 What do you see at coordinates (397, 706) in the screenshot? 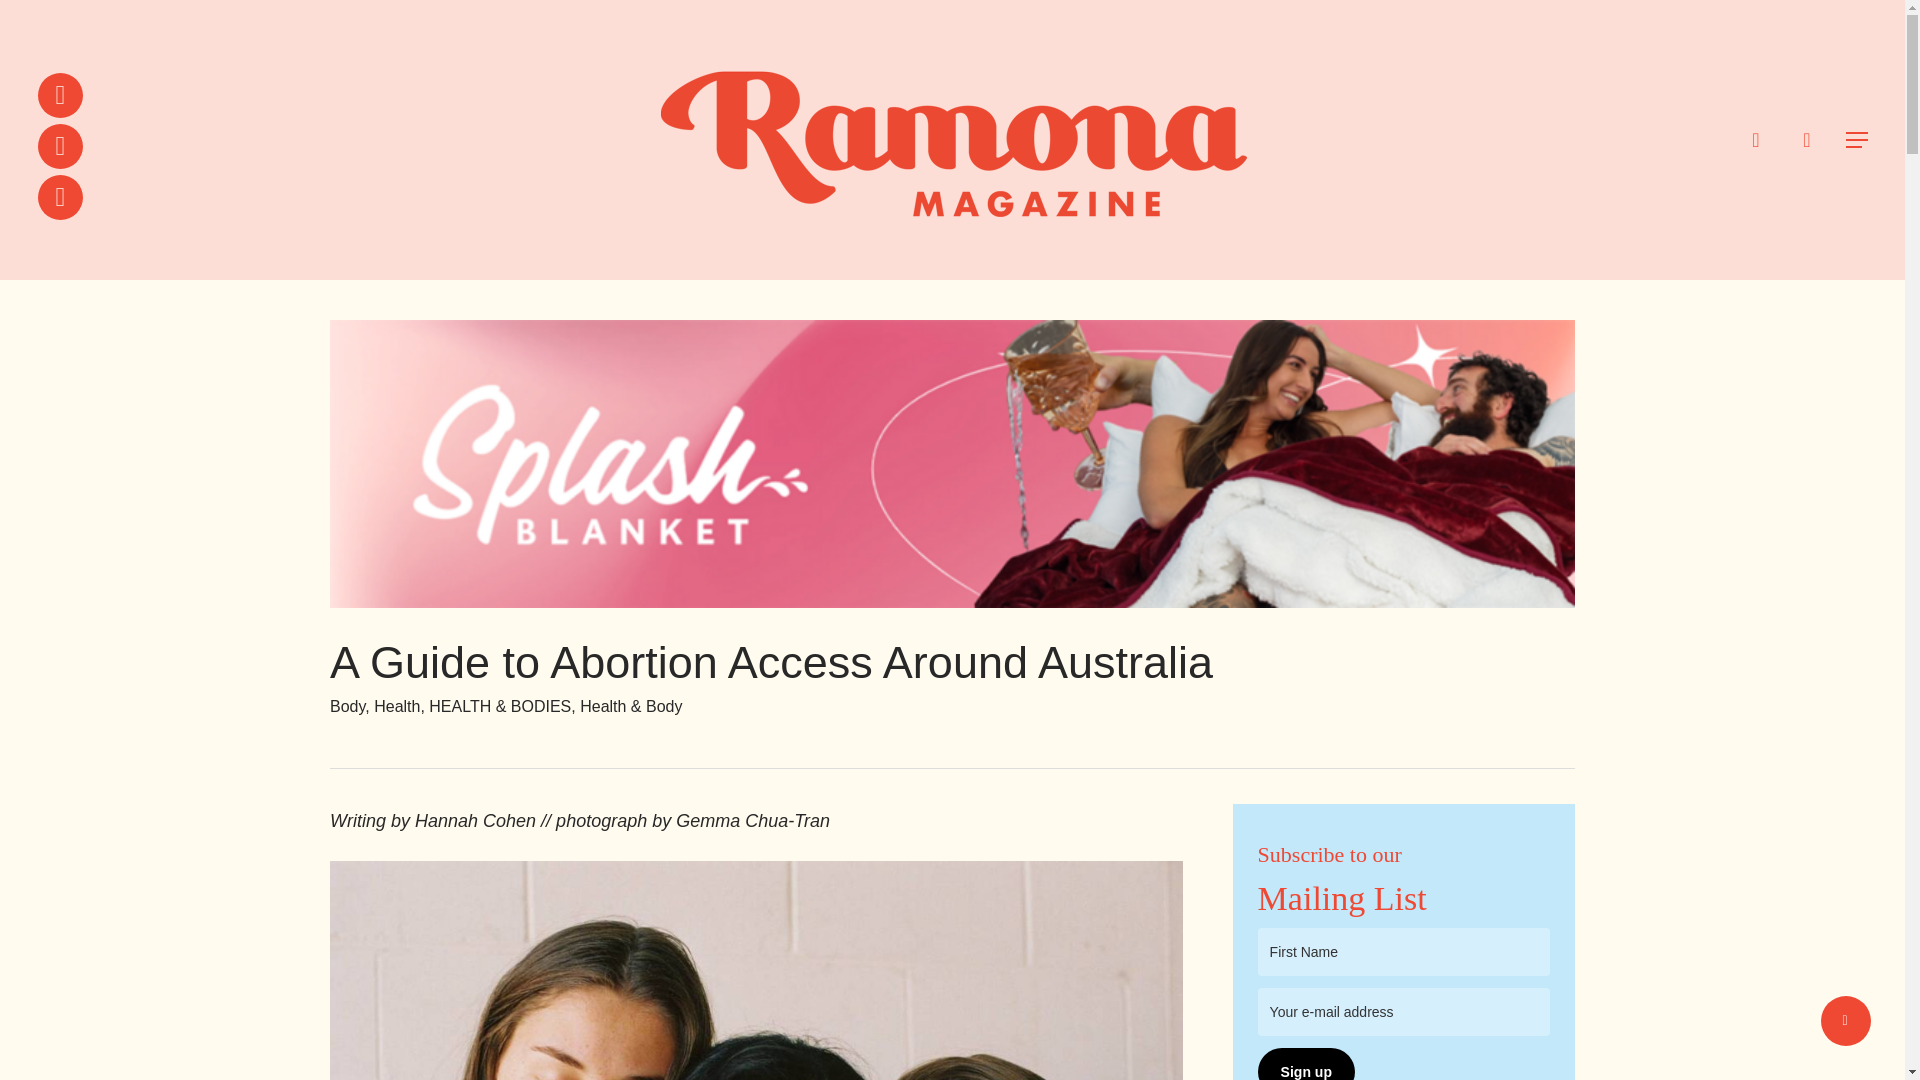
I see `Health` at bounding box center [397, 706].